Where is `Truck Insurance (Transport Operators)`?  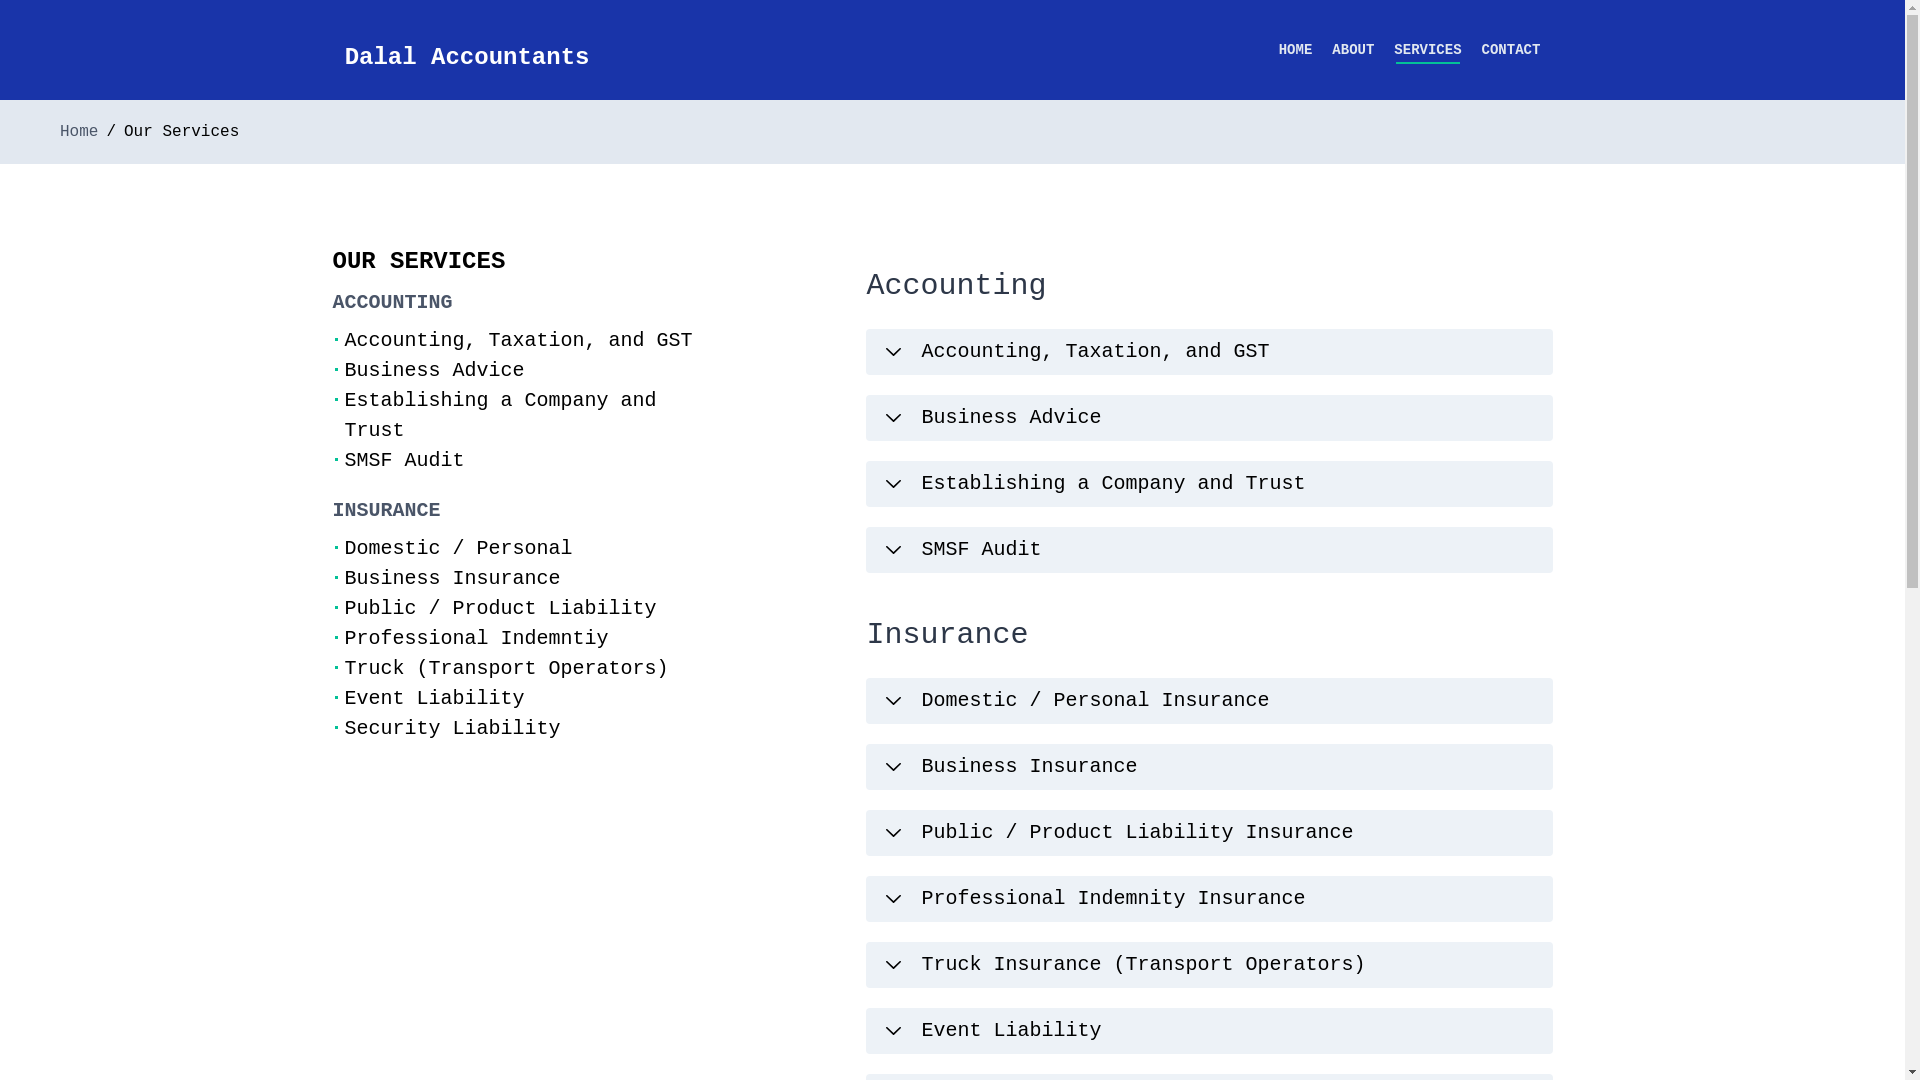 Truck Insurance (Transport Operators) is located at coordinates (1209, 965).